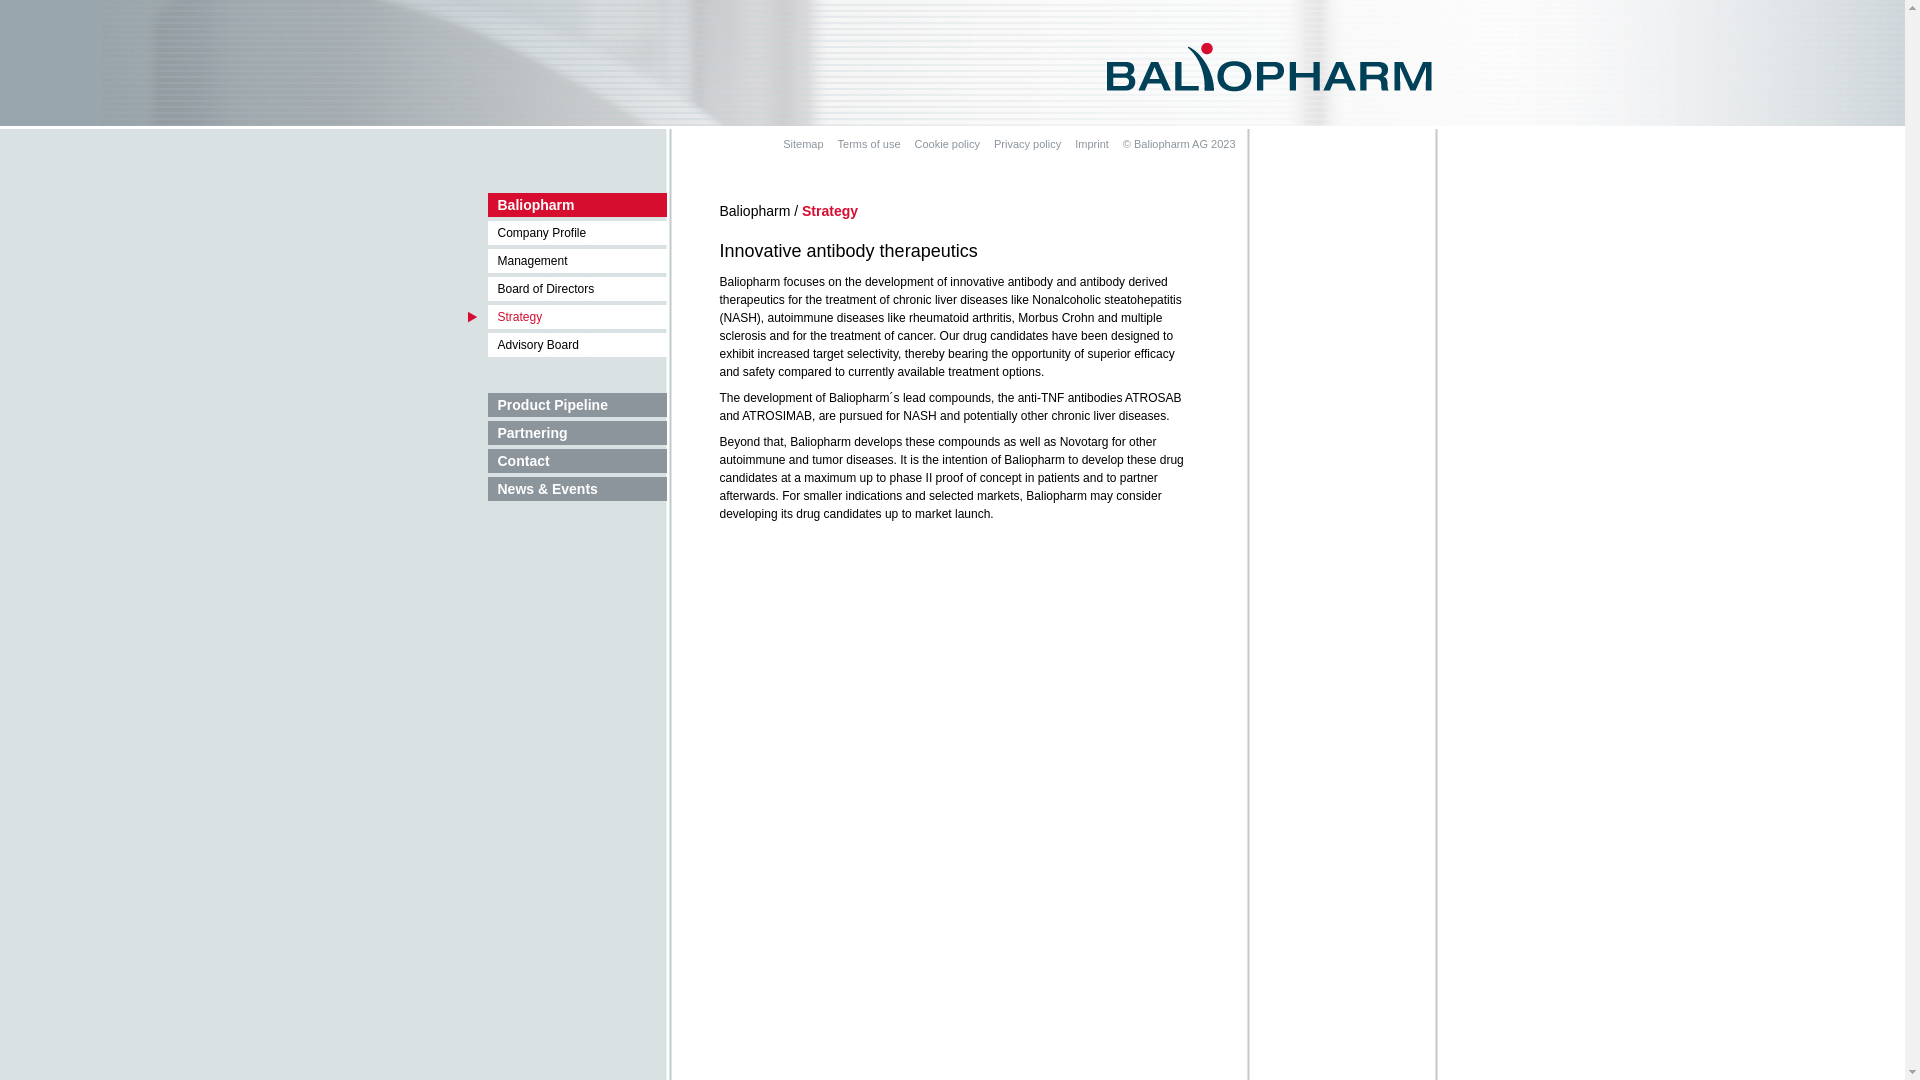 Image resolution: width=1920 pixels, height=1080 pixels. I want to click on Management, so click(568, 261).